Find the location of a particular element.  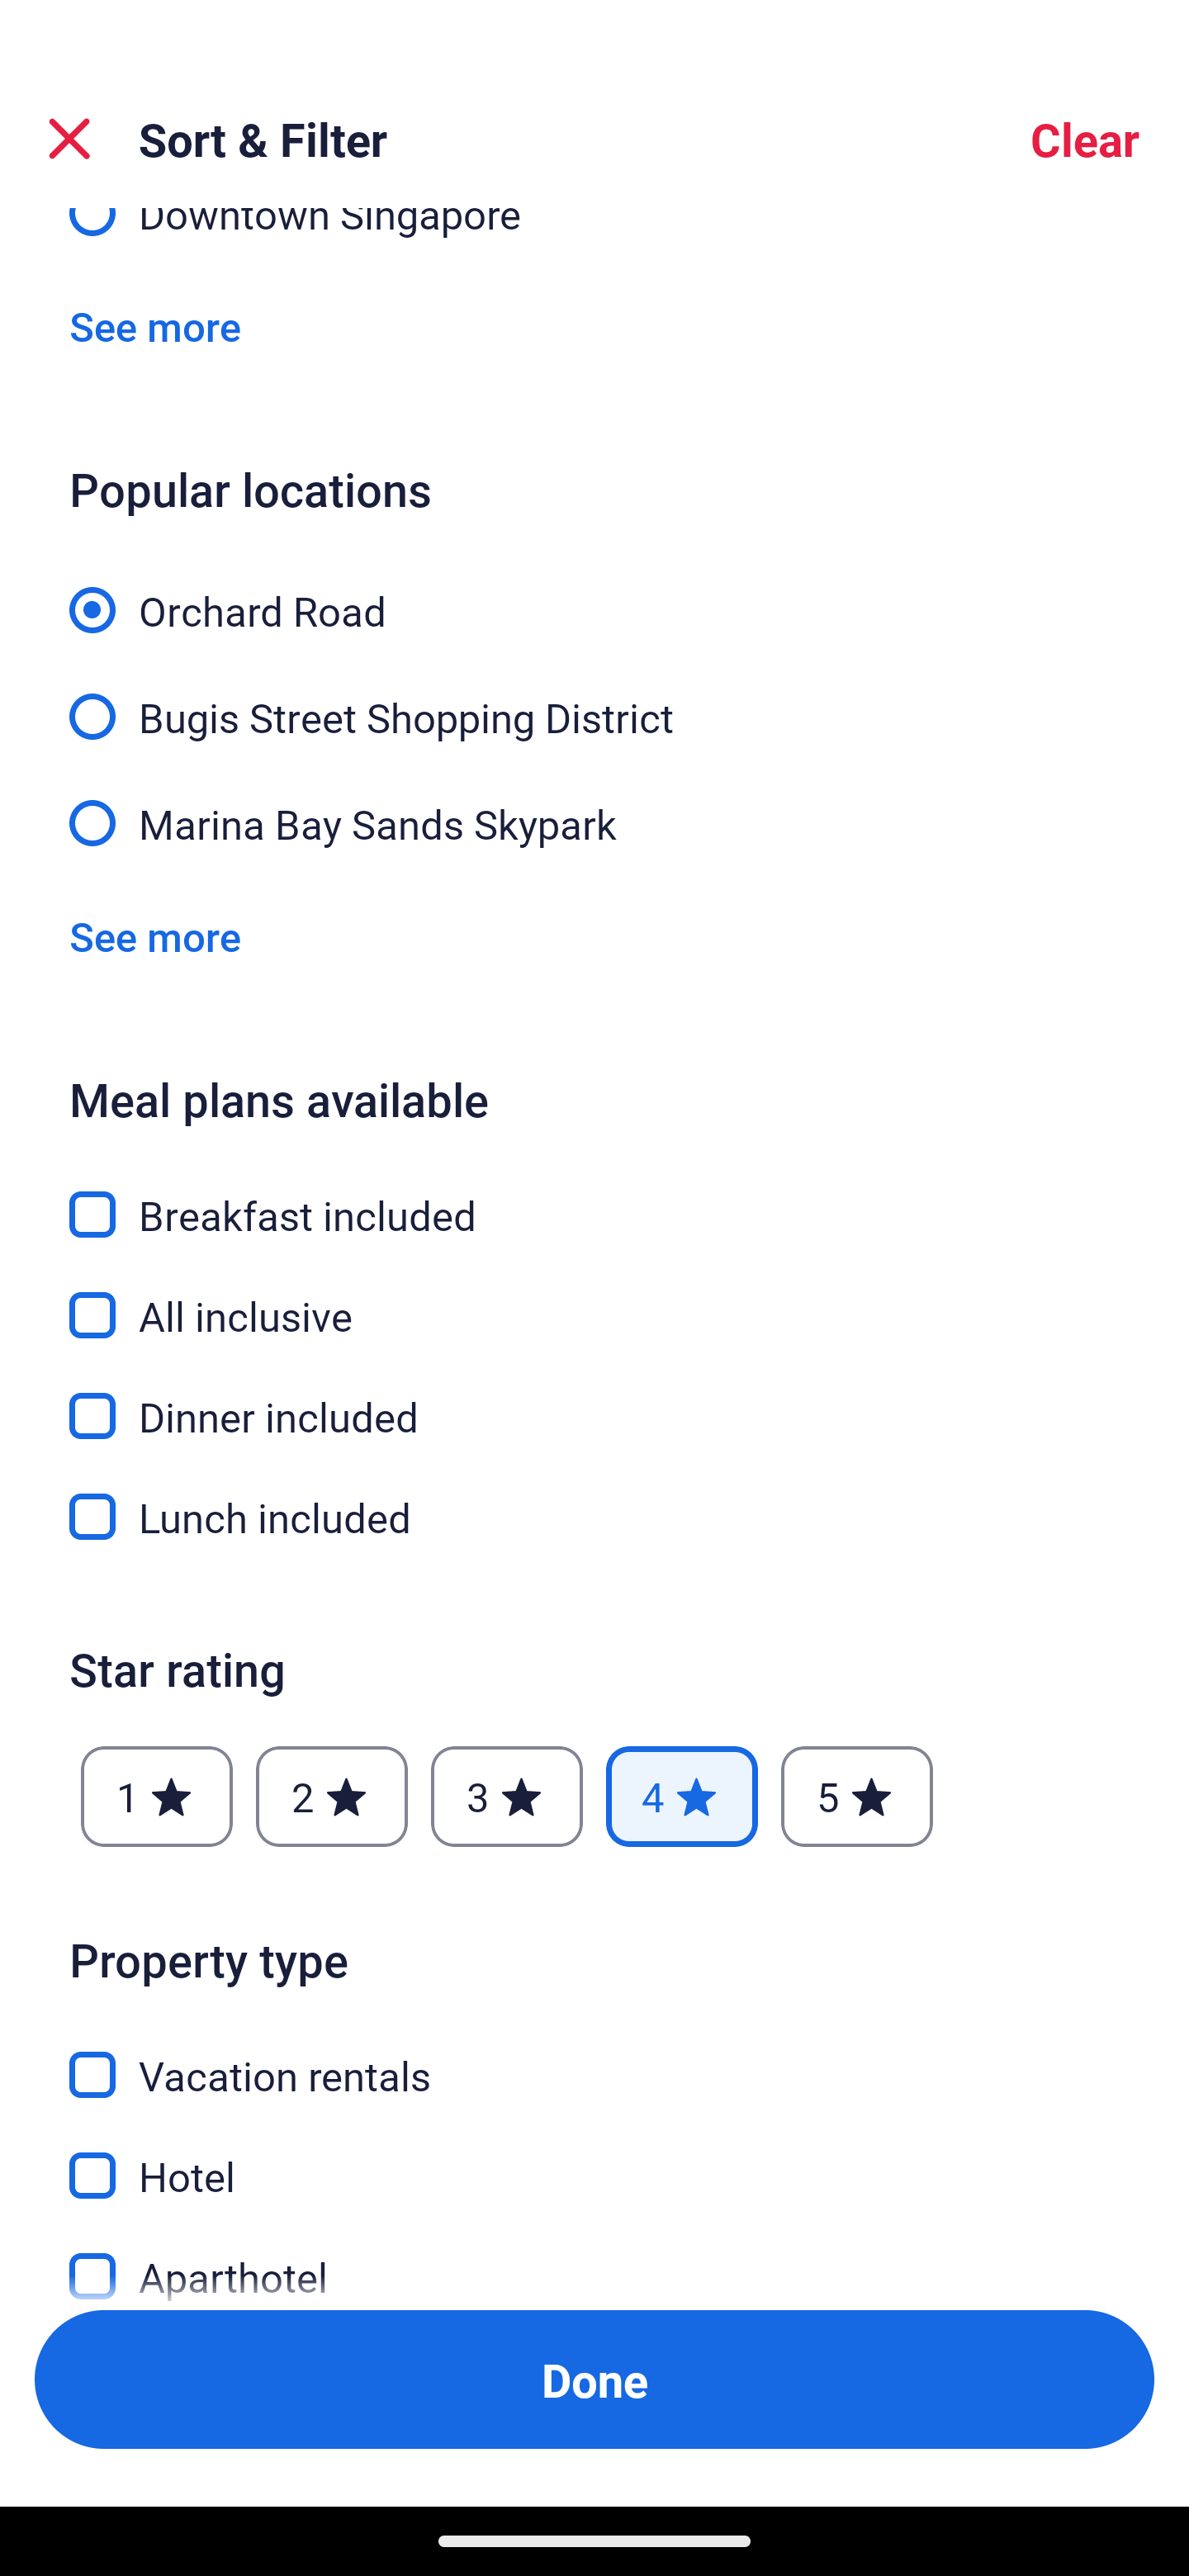

4 is located at coordinates (682, 1797).